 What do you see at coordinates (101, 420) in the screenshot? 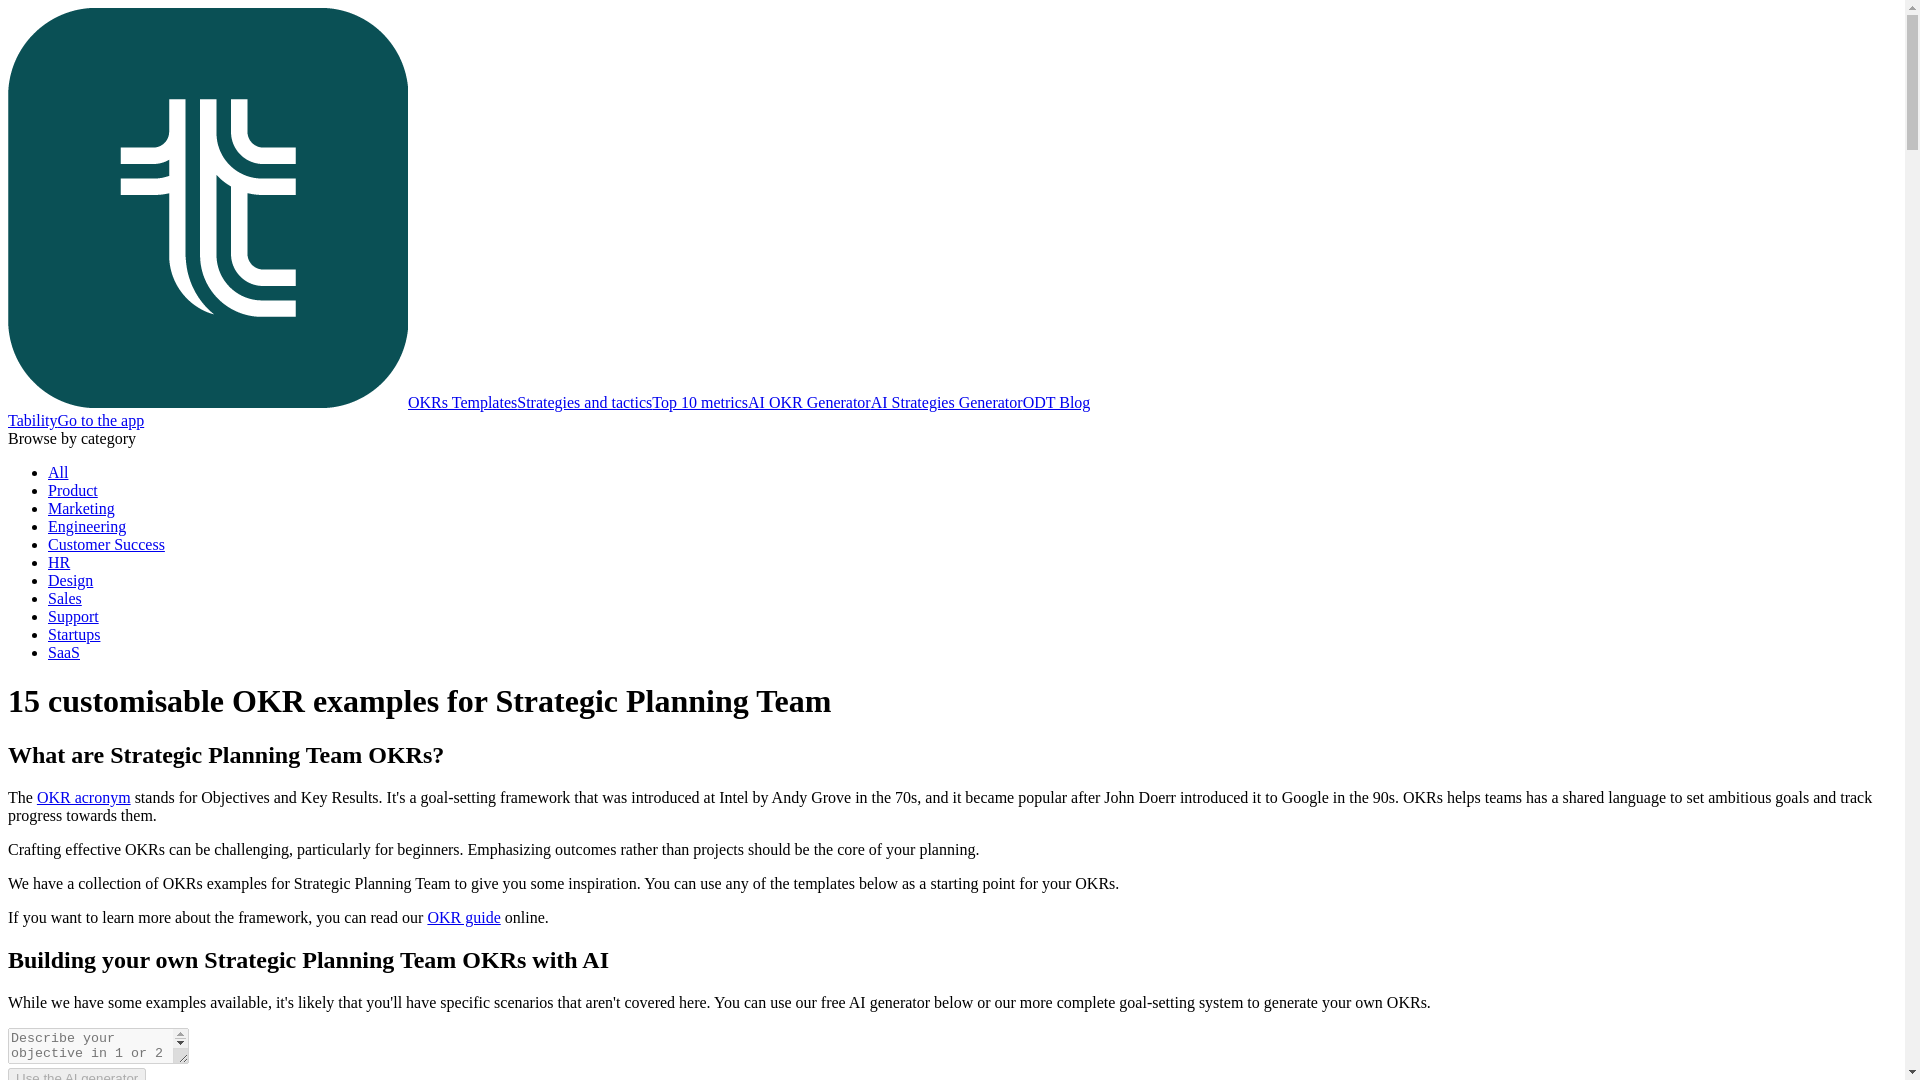
I see `Go to the app` at bounding box center [101, 420].